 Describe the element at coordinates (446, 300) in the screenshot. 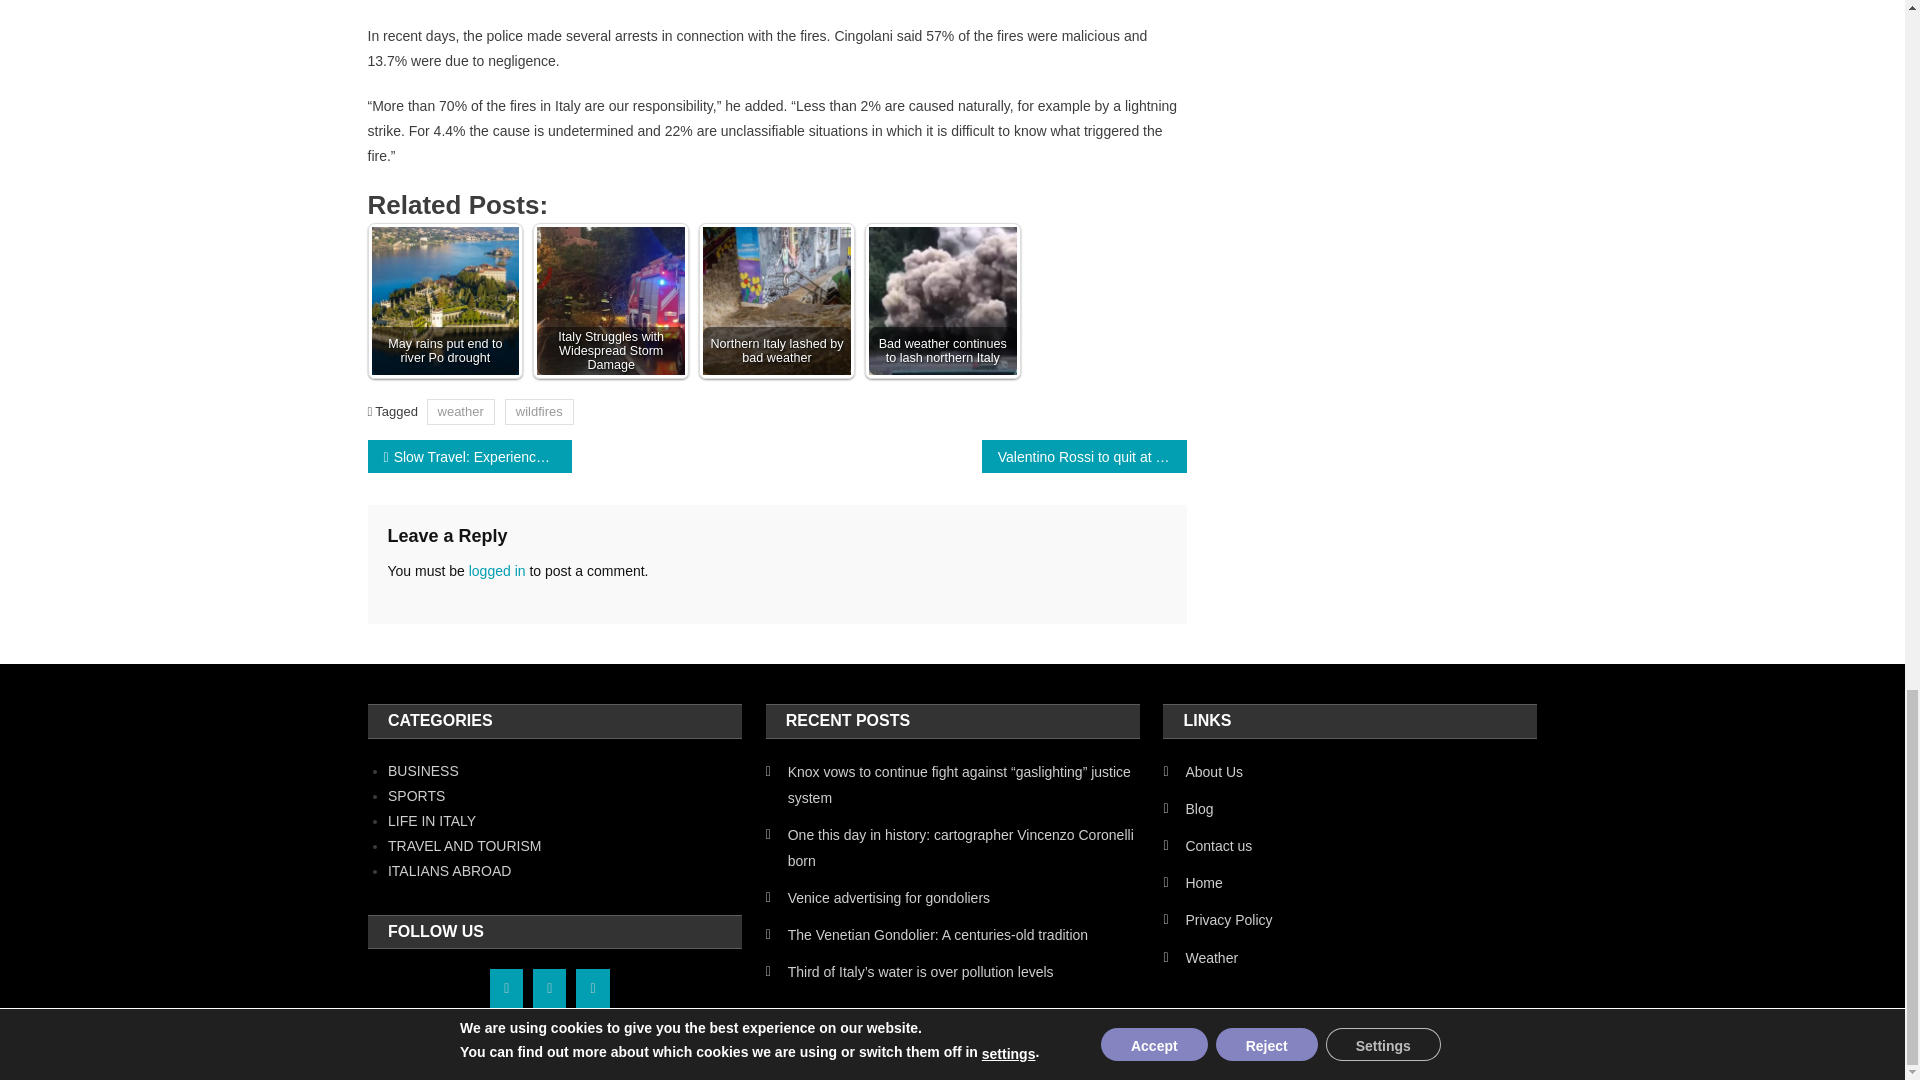

I see `May rains put end to river Po drought` at that location.